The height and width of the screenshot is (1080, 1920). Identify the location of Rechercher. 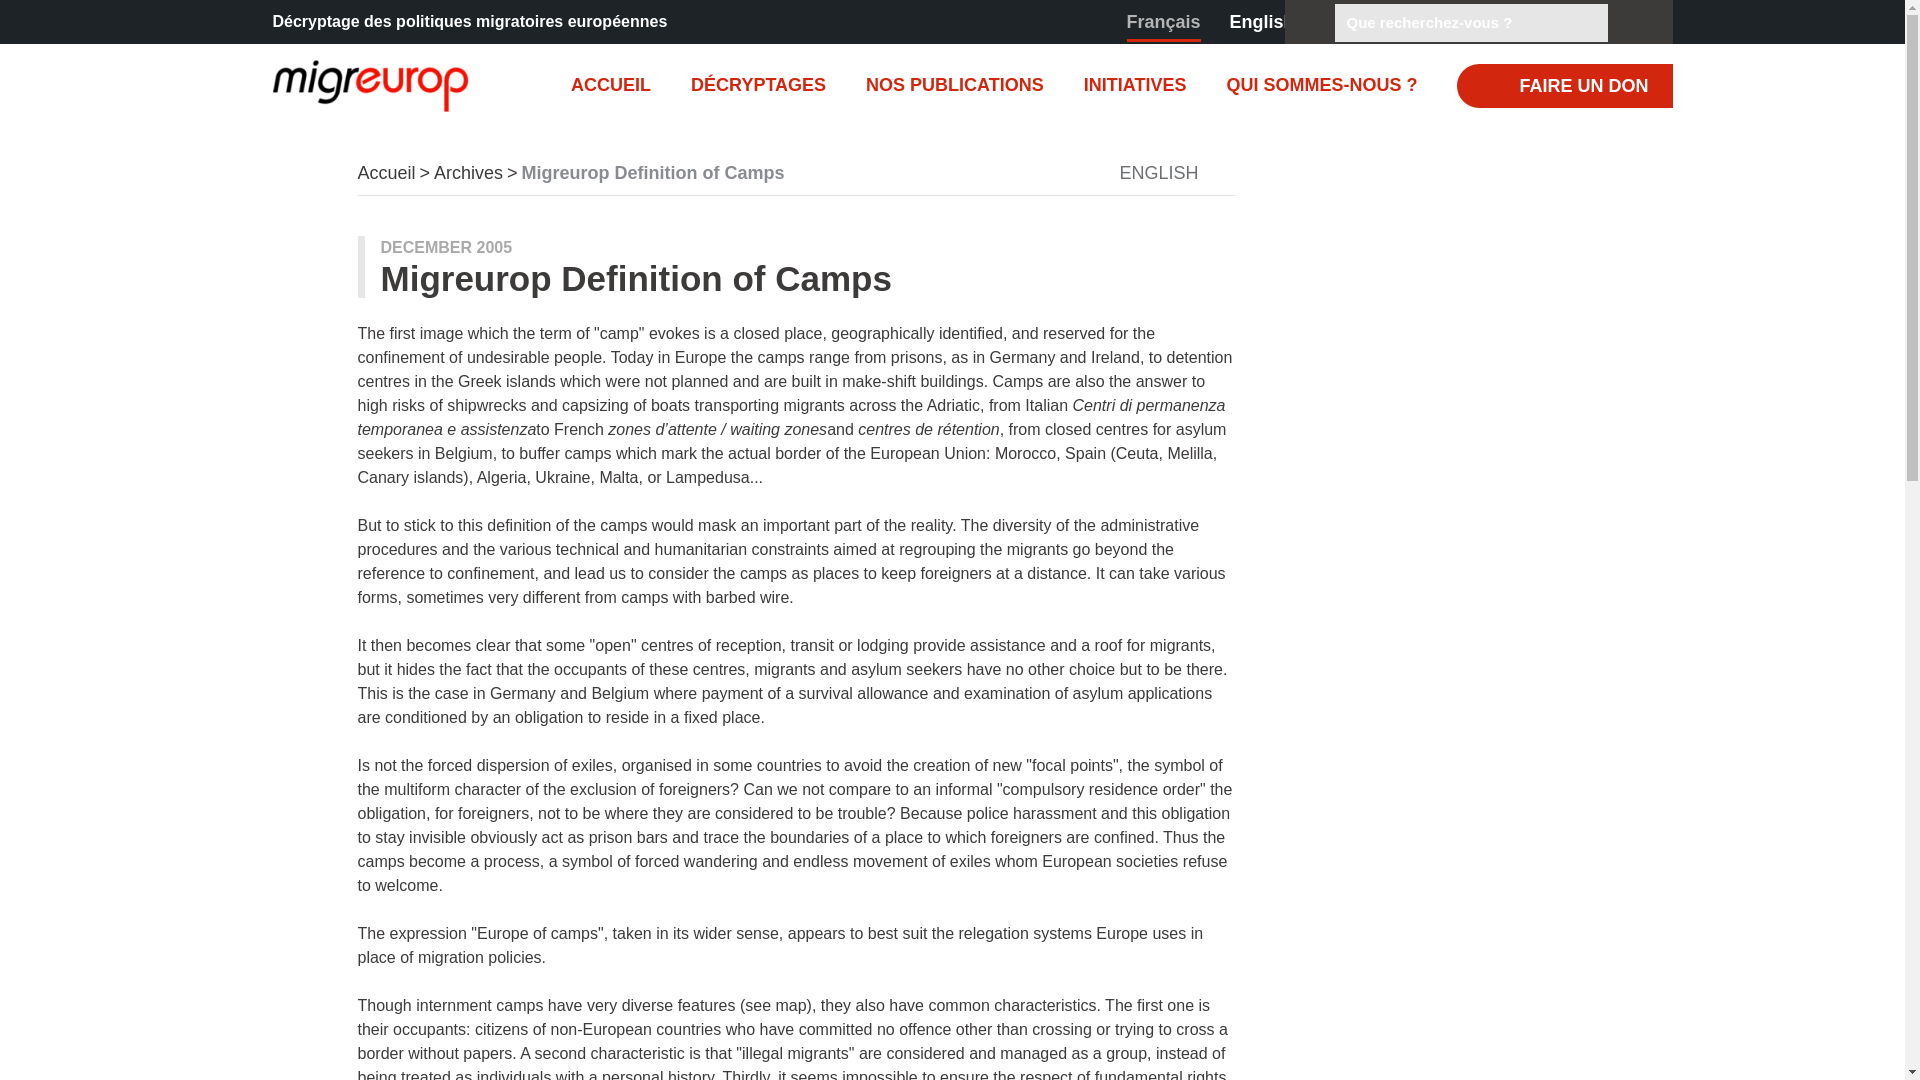
(1628, 23).